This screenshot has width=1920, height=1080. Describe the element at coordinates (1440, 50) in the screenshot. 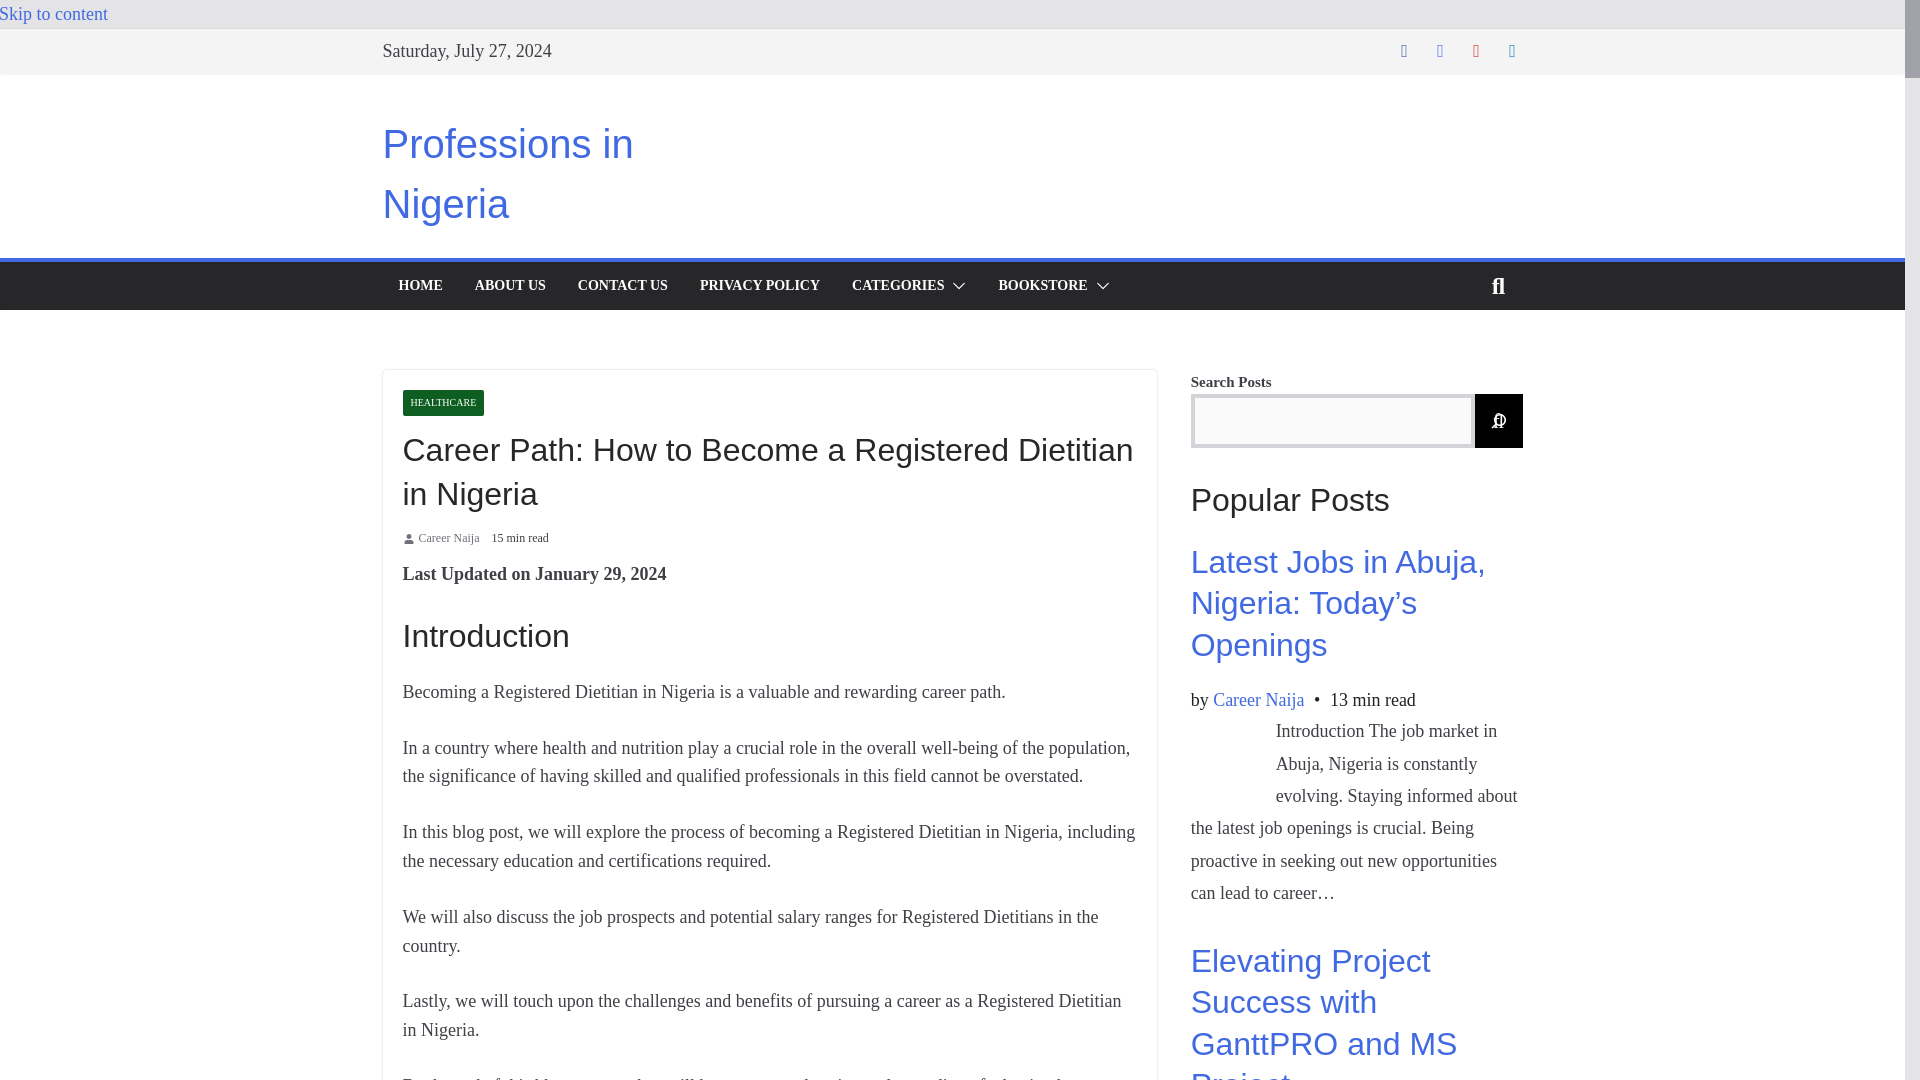

I see `Twitter` at that location.